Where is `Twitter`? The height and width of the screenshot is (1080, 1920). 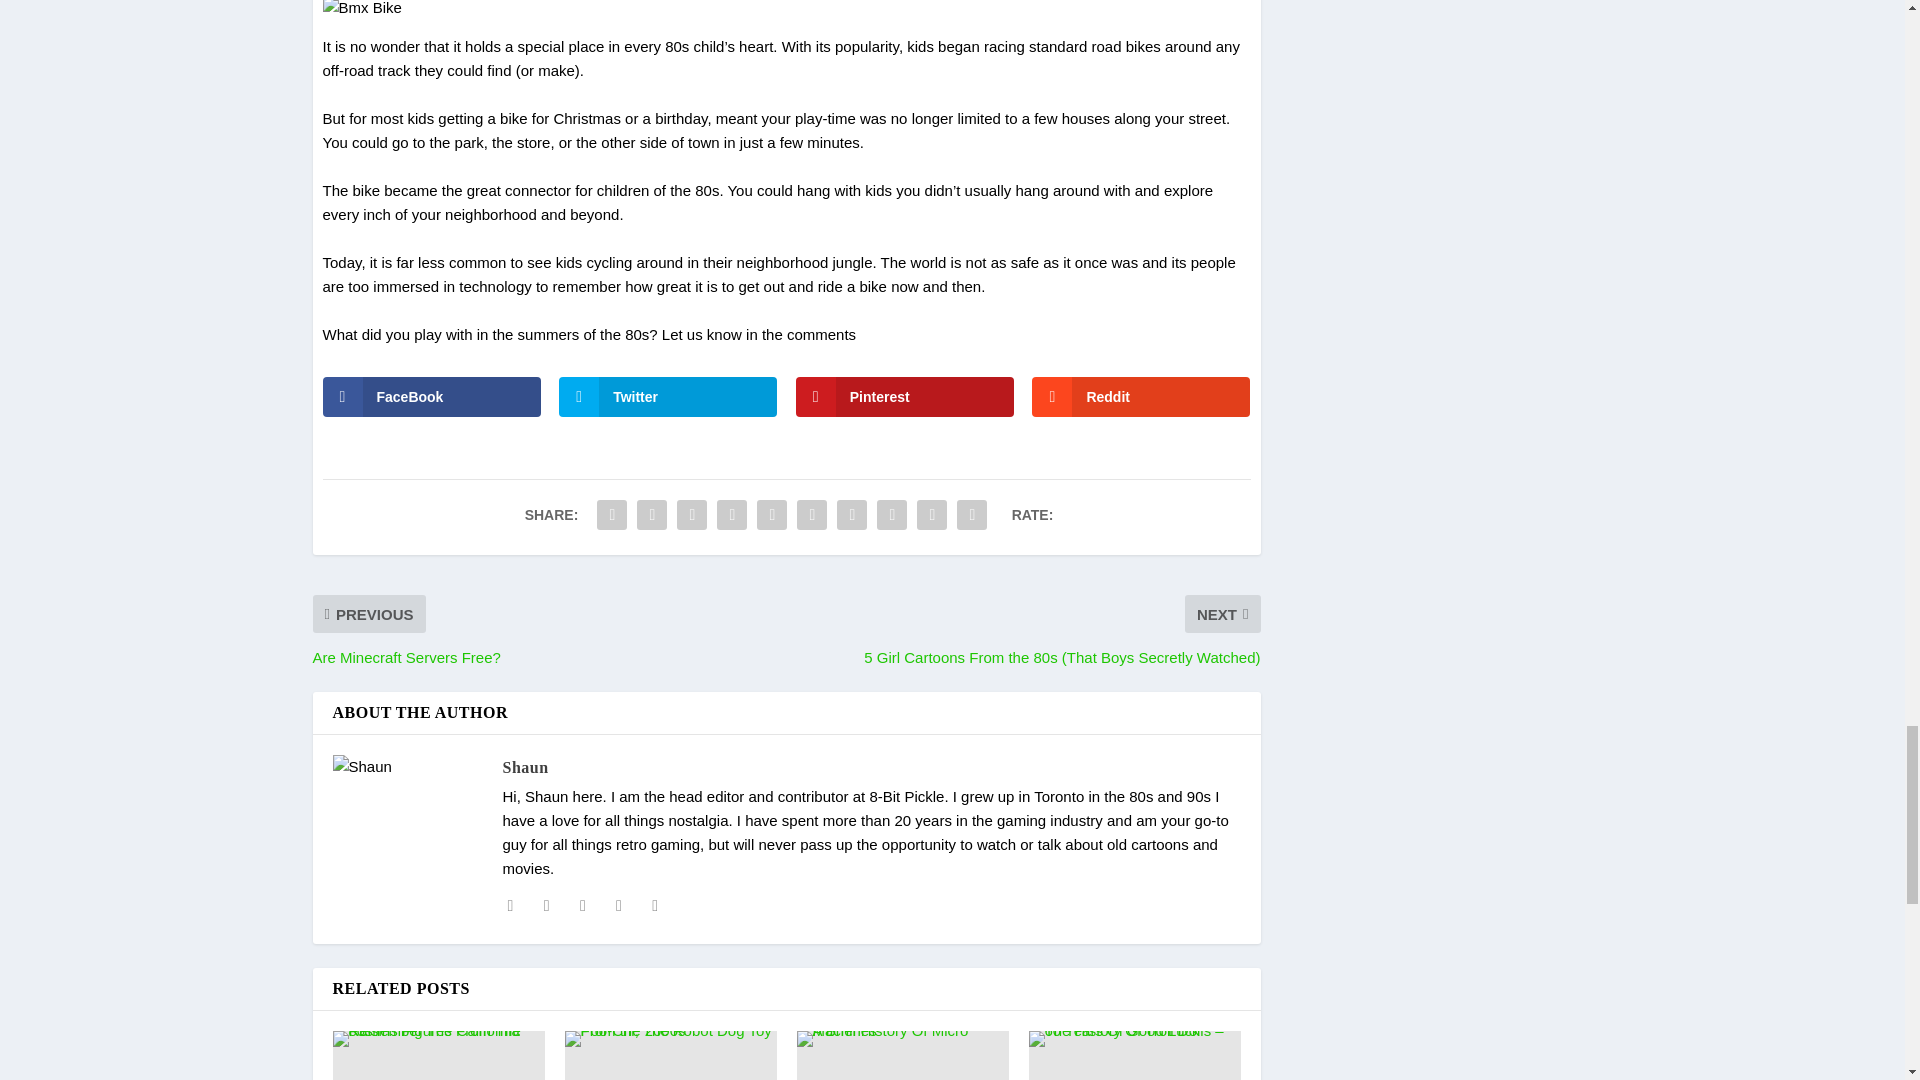
Twitter is located at coordinates (668, 396).